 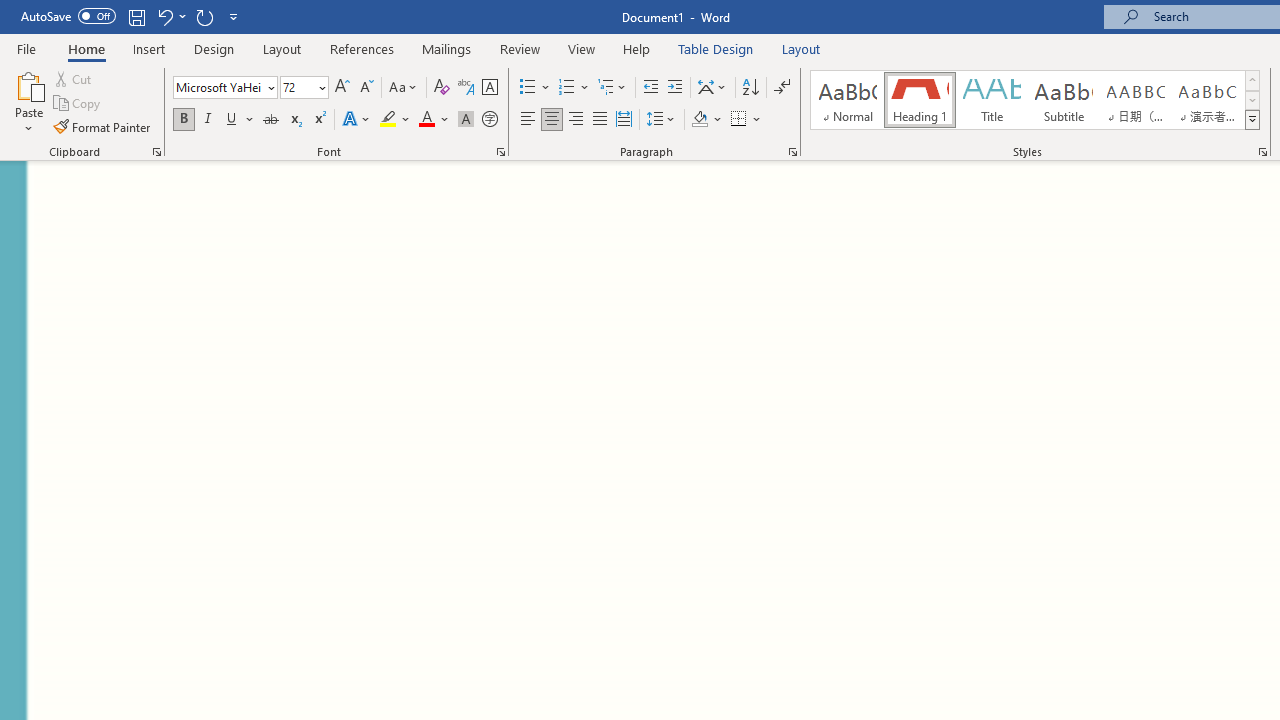 I want to click on Increase Indent, so click(x=675, y=88).